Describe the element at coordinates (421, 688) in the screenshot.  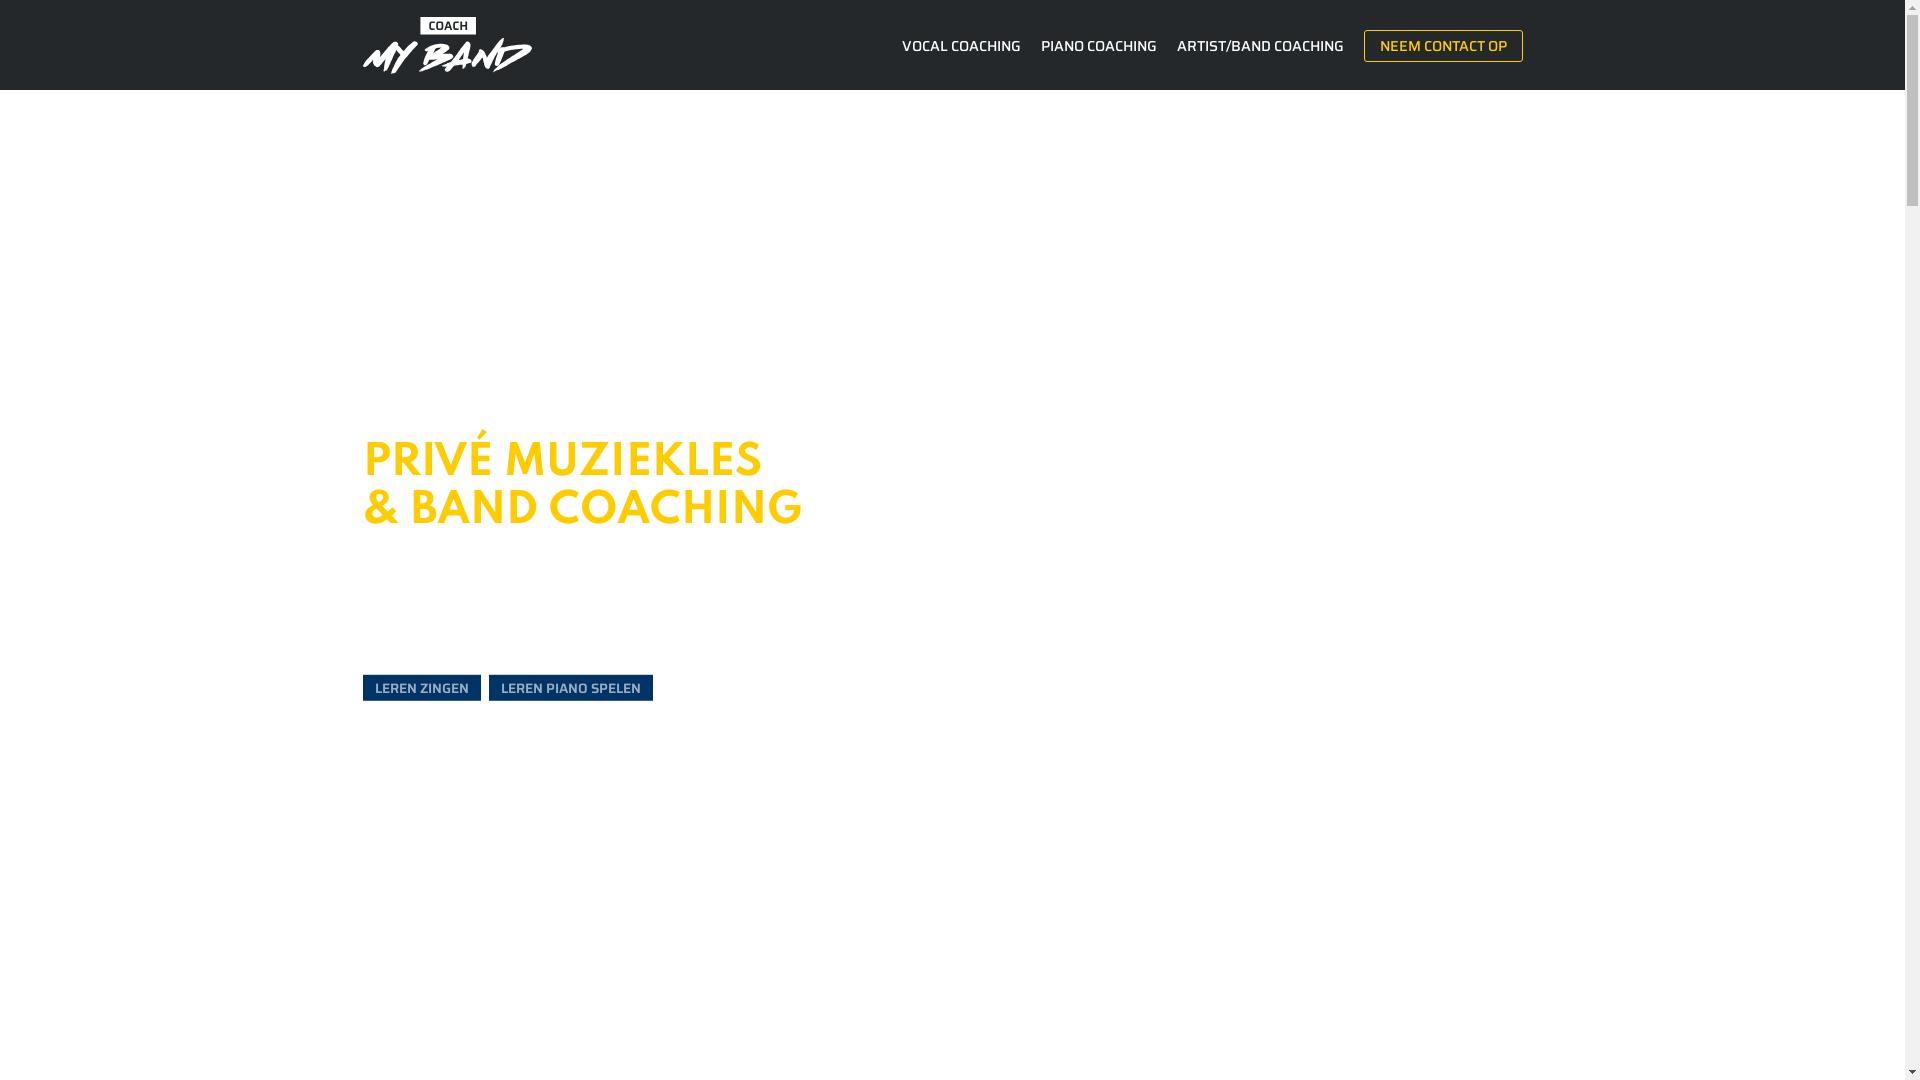
I see `LEREN ZINGEN` at that location.